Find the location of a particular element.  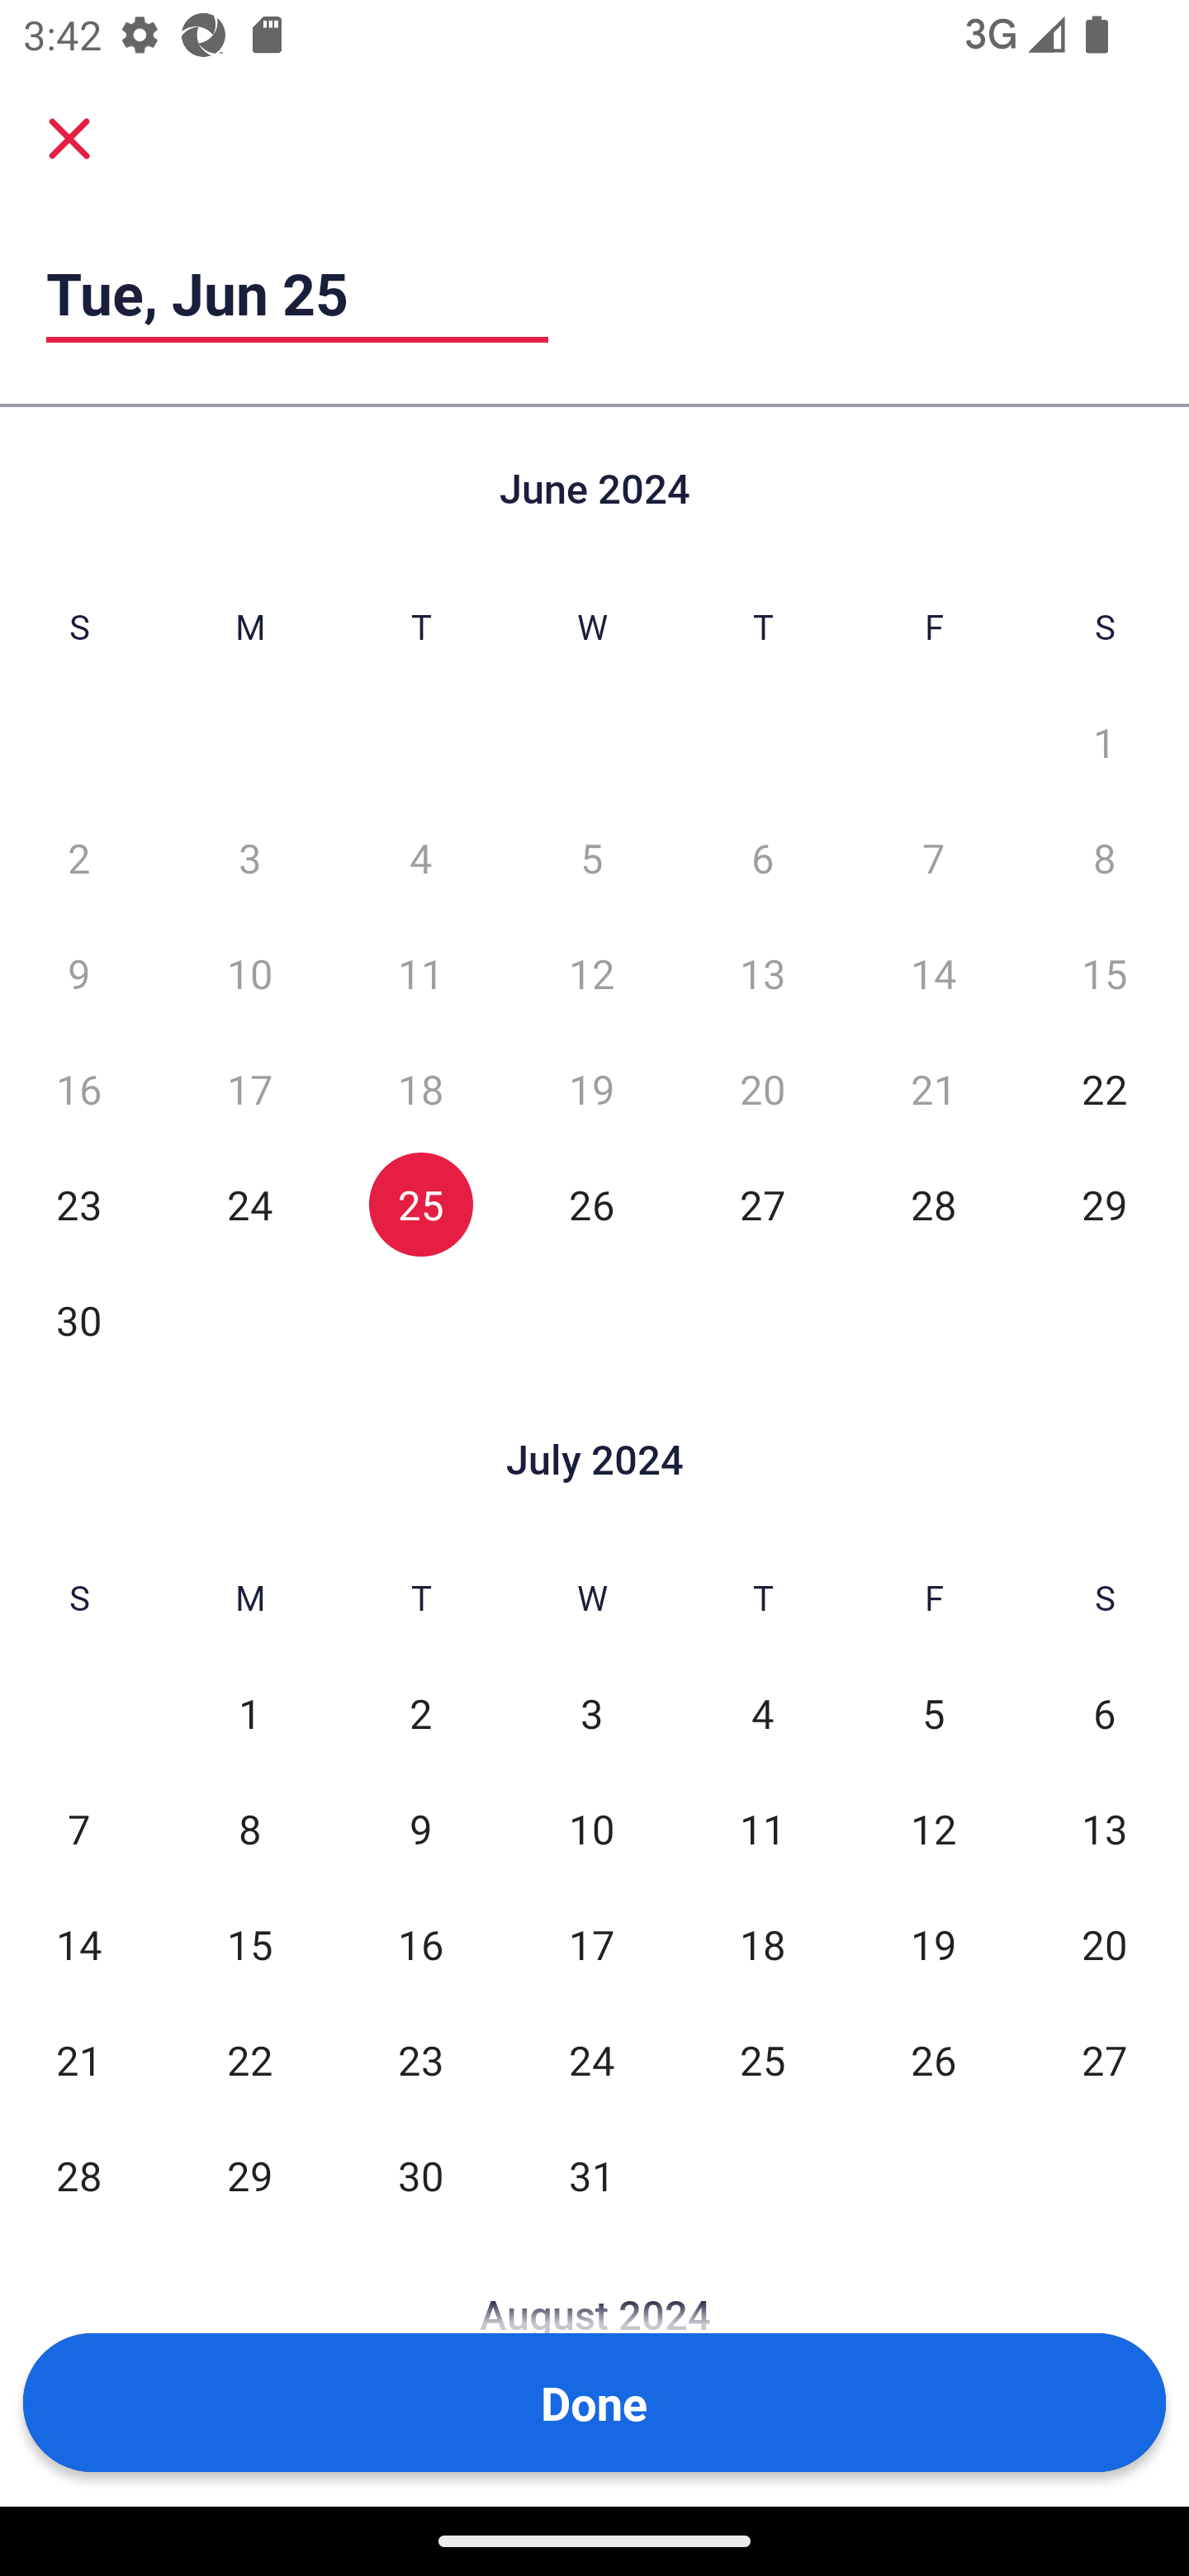

13 Thu, Jun 13, Not Selected is located at coordinates (762, 973).